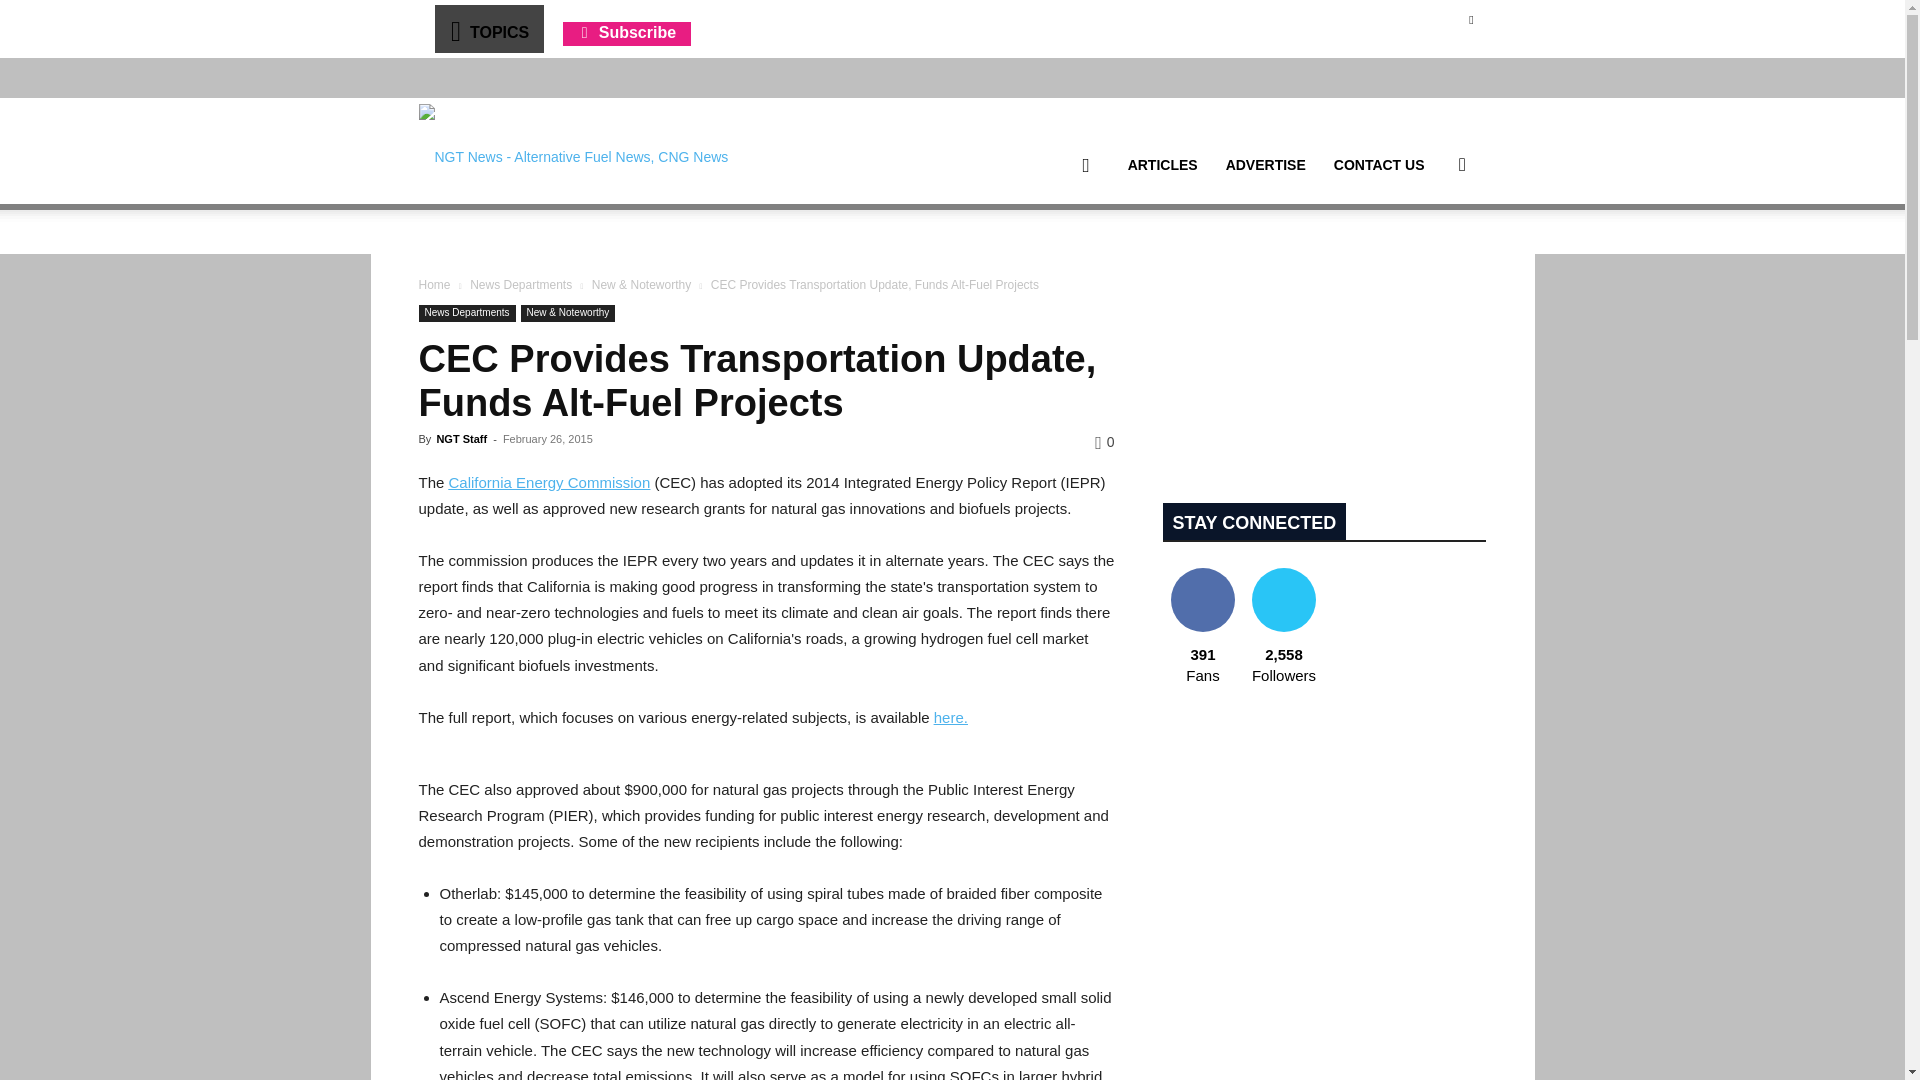 Image resolution: width=1920 pixels, height=1080 pixels. What do you see at coordinates (1162, 165) in the screenshot?
I see `ARTICLES` at bounding box center [1162, 165].